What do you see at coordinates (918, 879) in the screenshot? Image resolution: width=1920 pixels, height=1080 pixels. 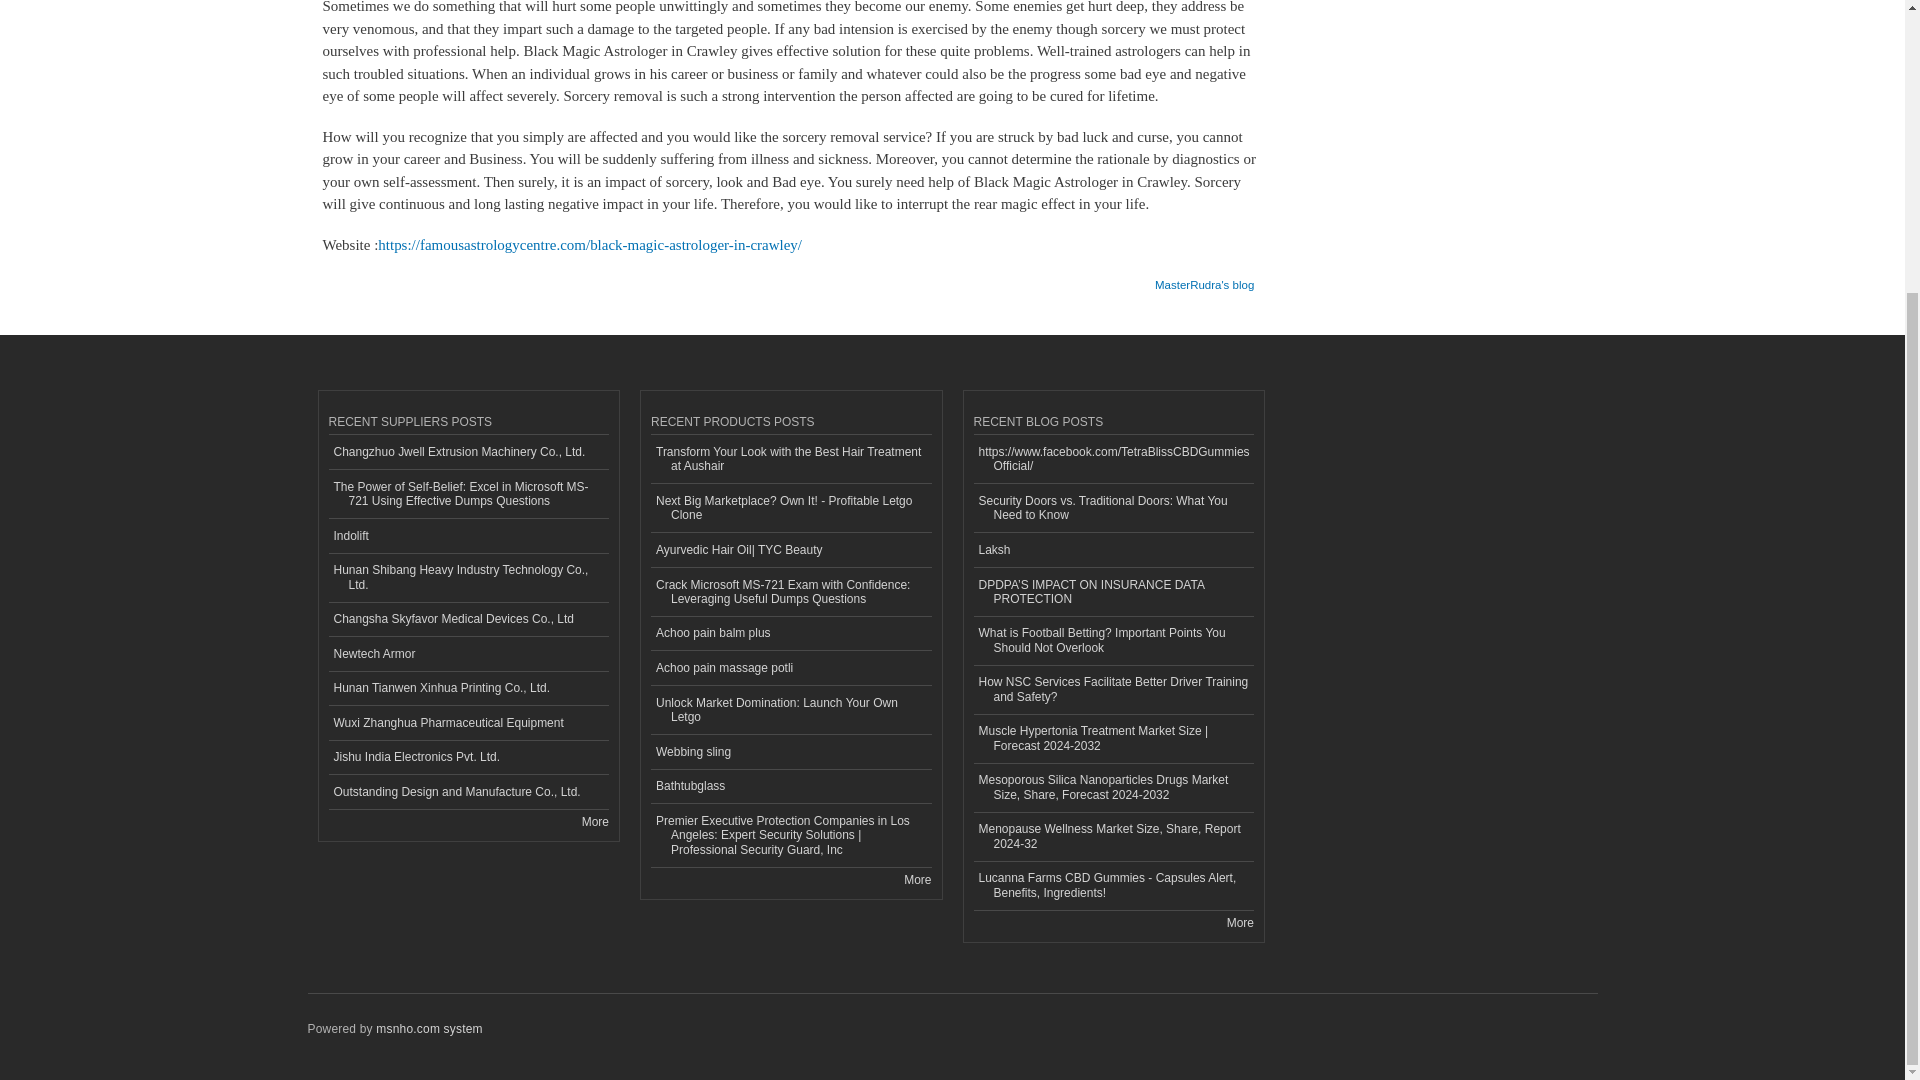 I see `Read the latest products entries.` at bounding box center [918, 879].